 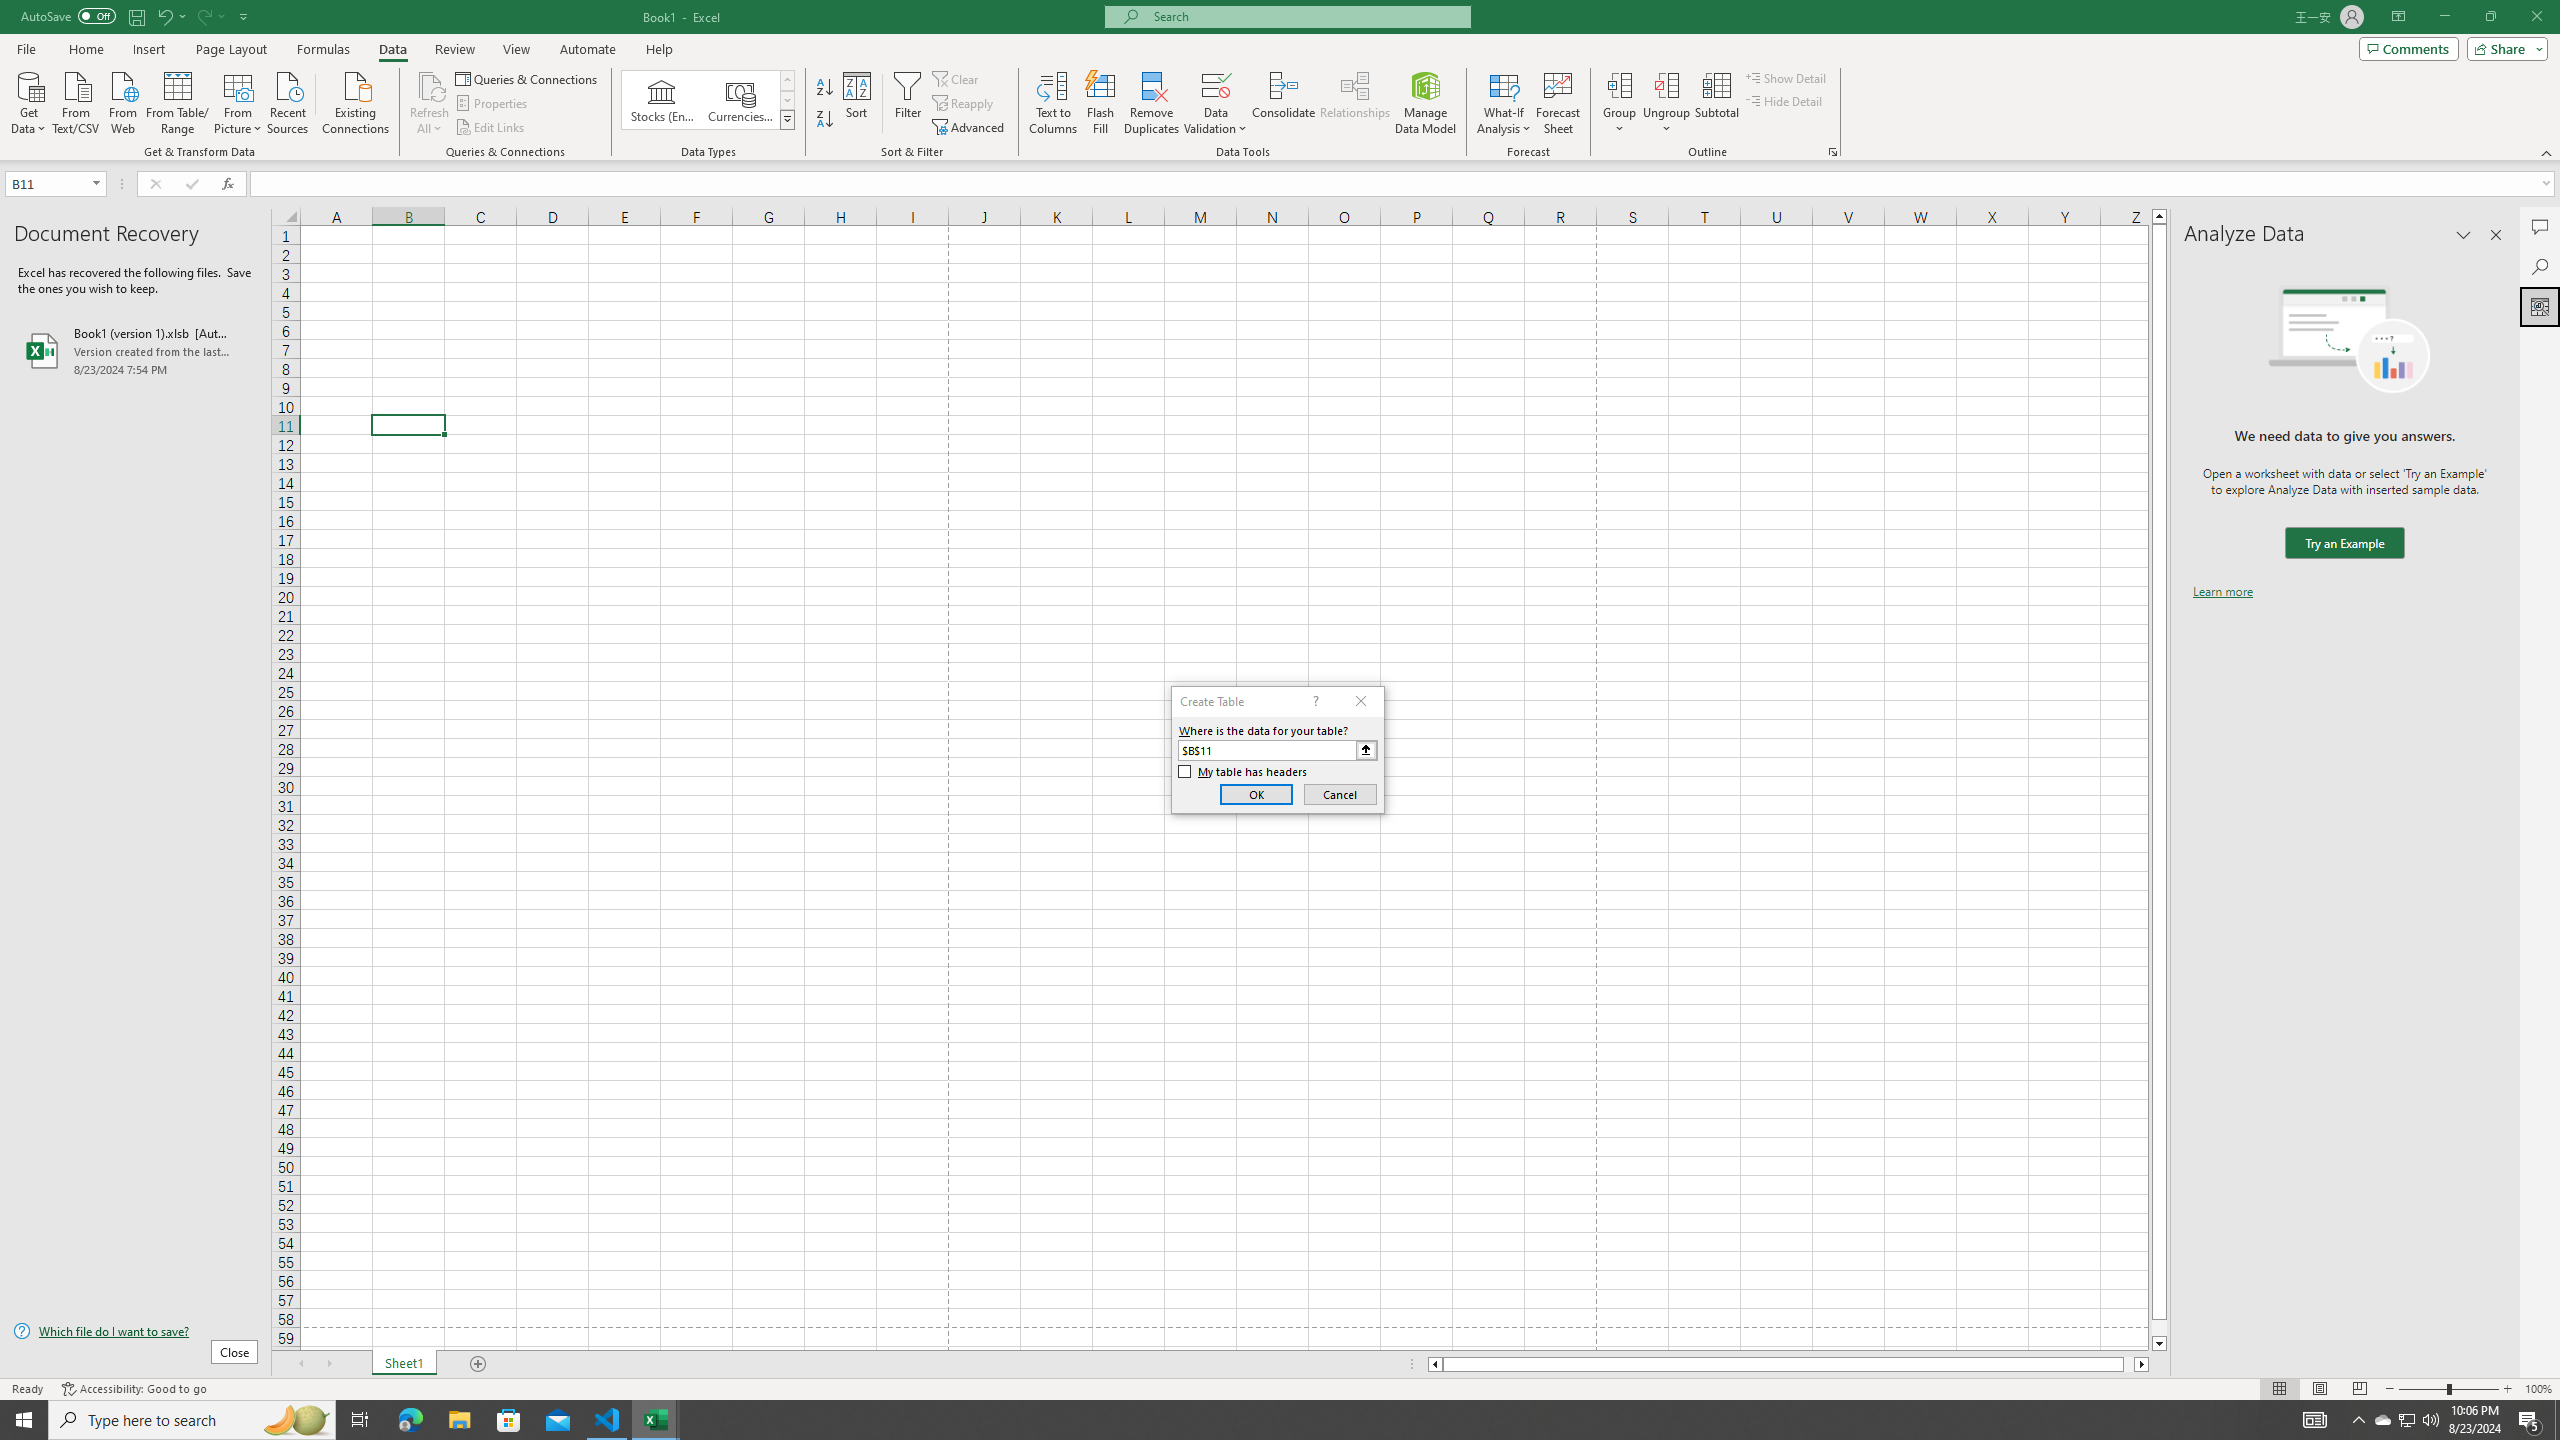 I want to click on Line down, so click(x=2159, y=1344).